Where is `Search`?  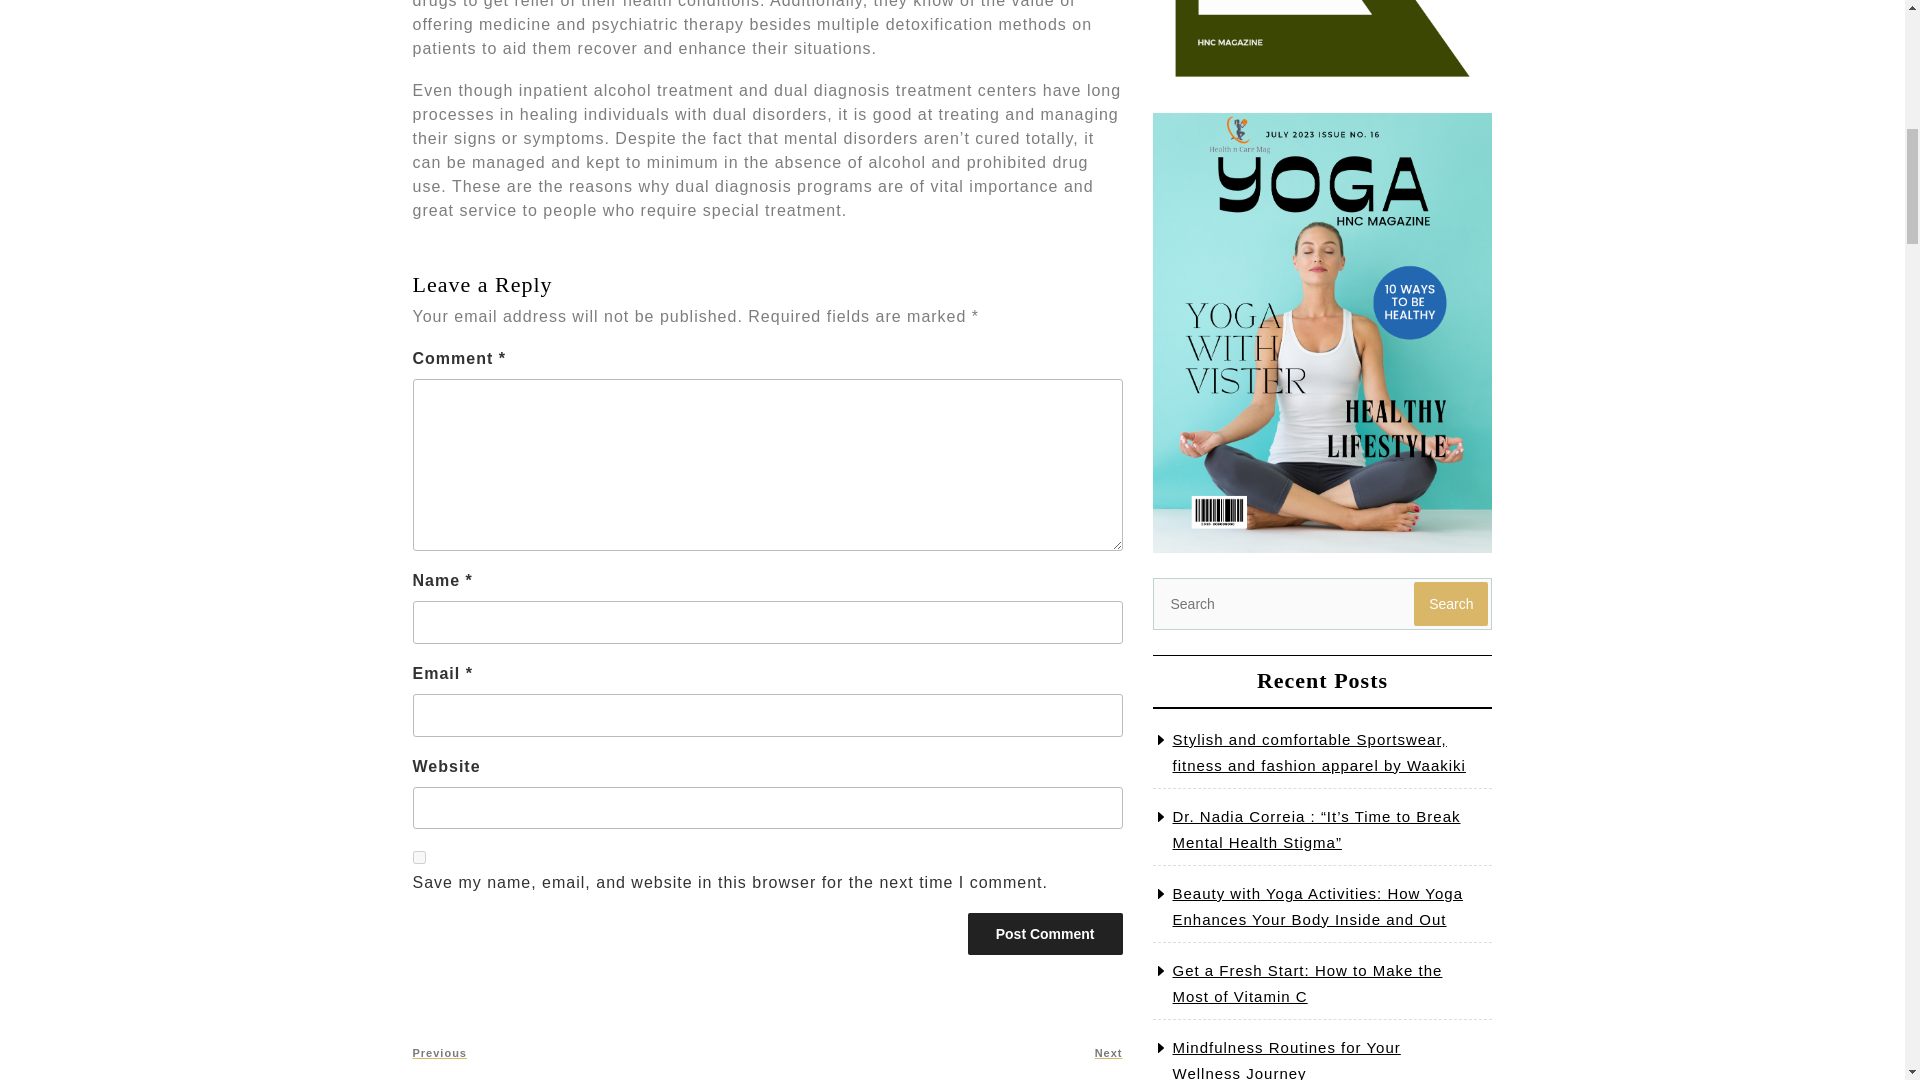 Search is located at coordinates (418, 858).